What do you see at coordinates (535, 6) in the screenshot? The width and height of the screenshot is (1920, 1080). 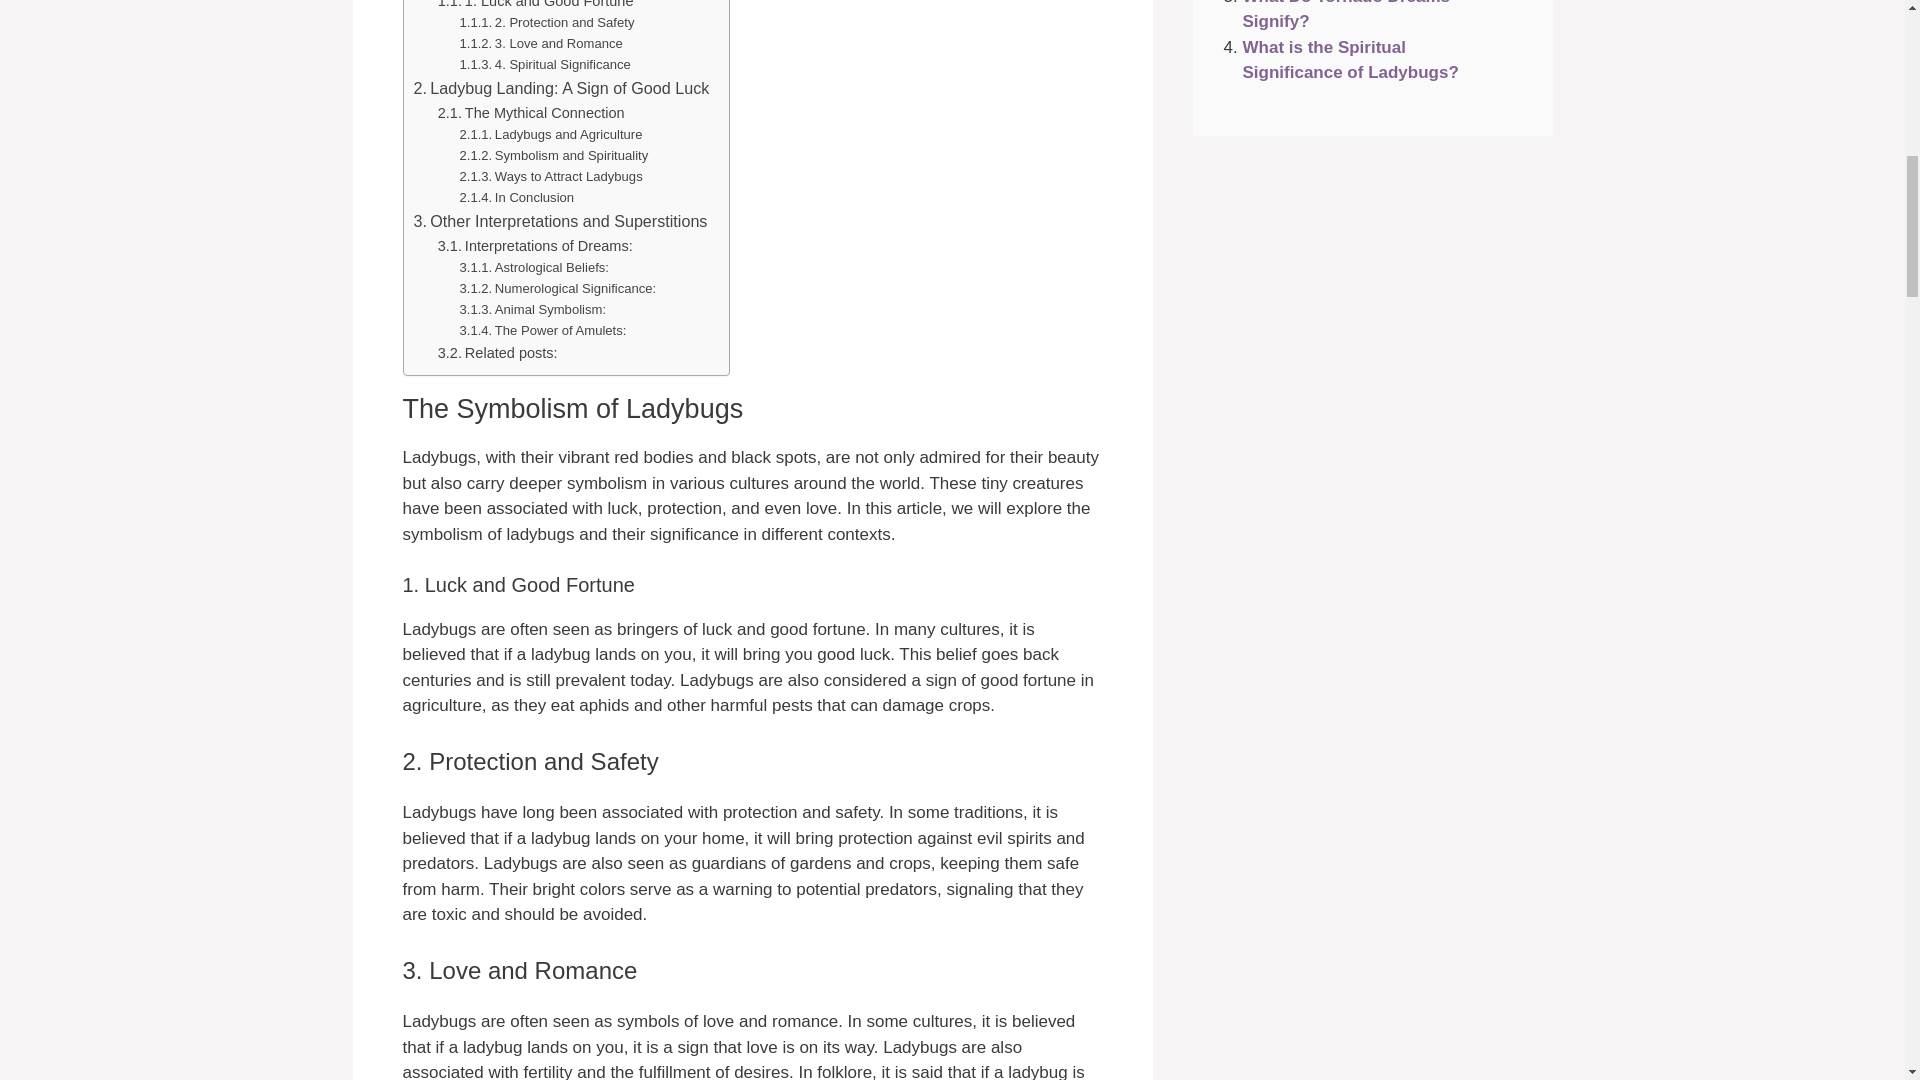 I see `1. Luck and Good Fortune` at bounding box center [535, 6].